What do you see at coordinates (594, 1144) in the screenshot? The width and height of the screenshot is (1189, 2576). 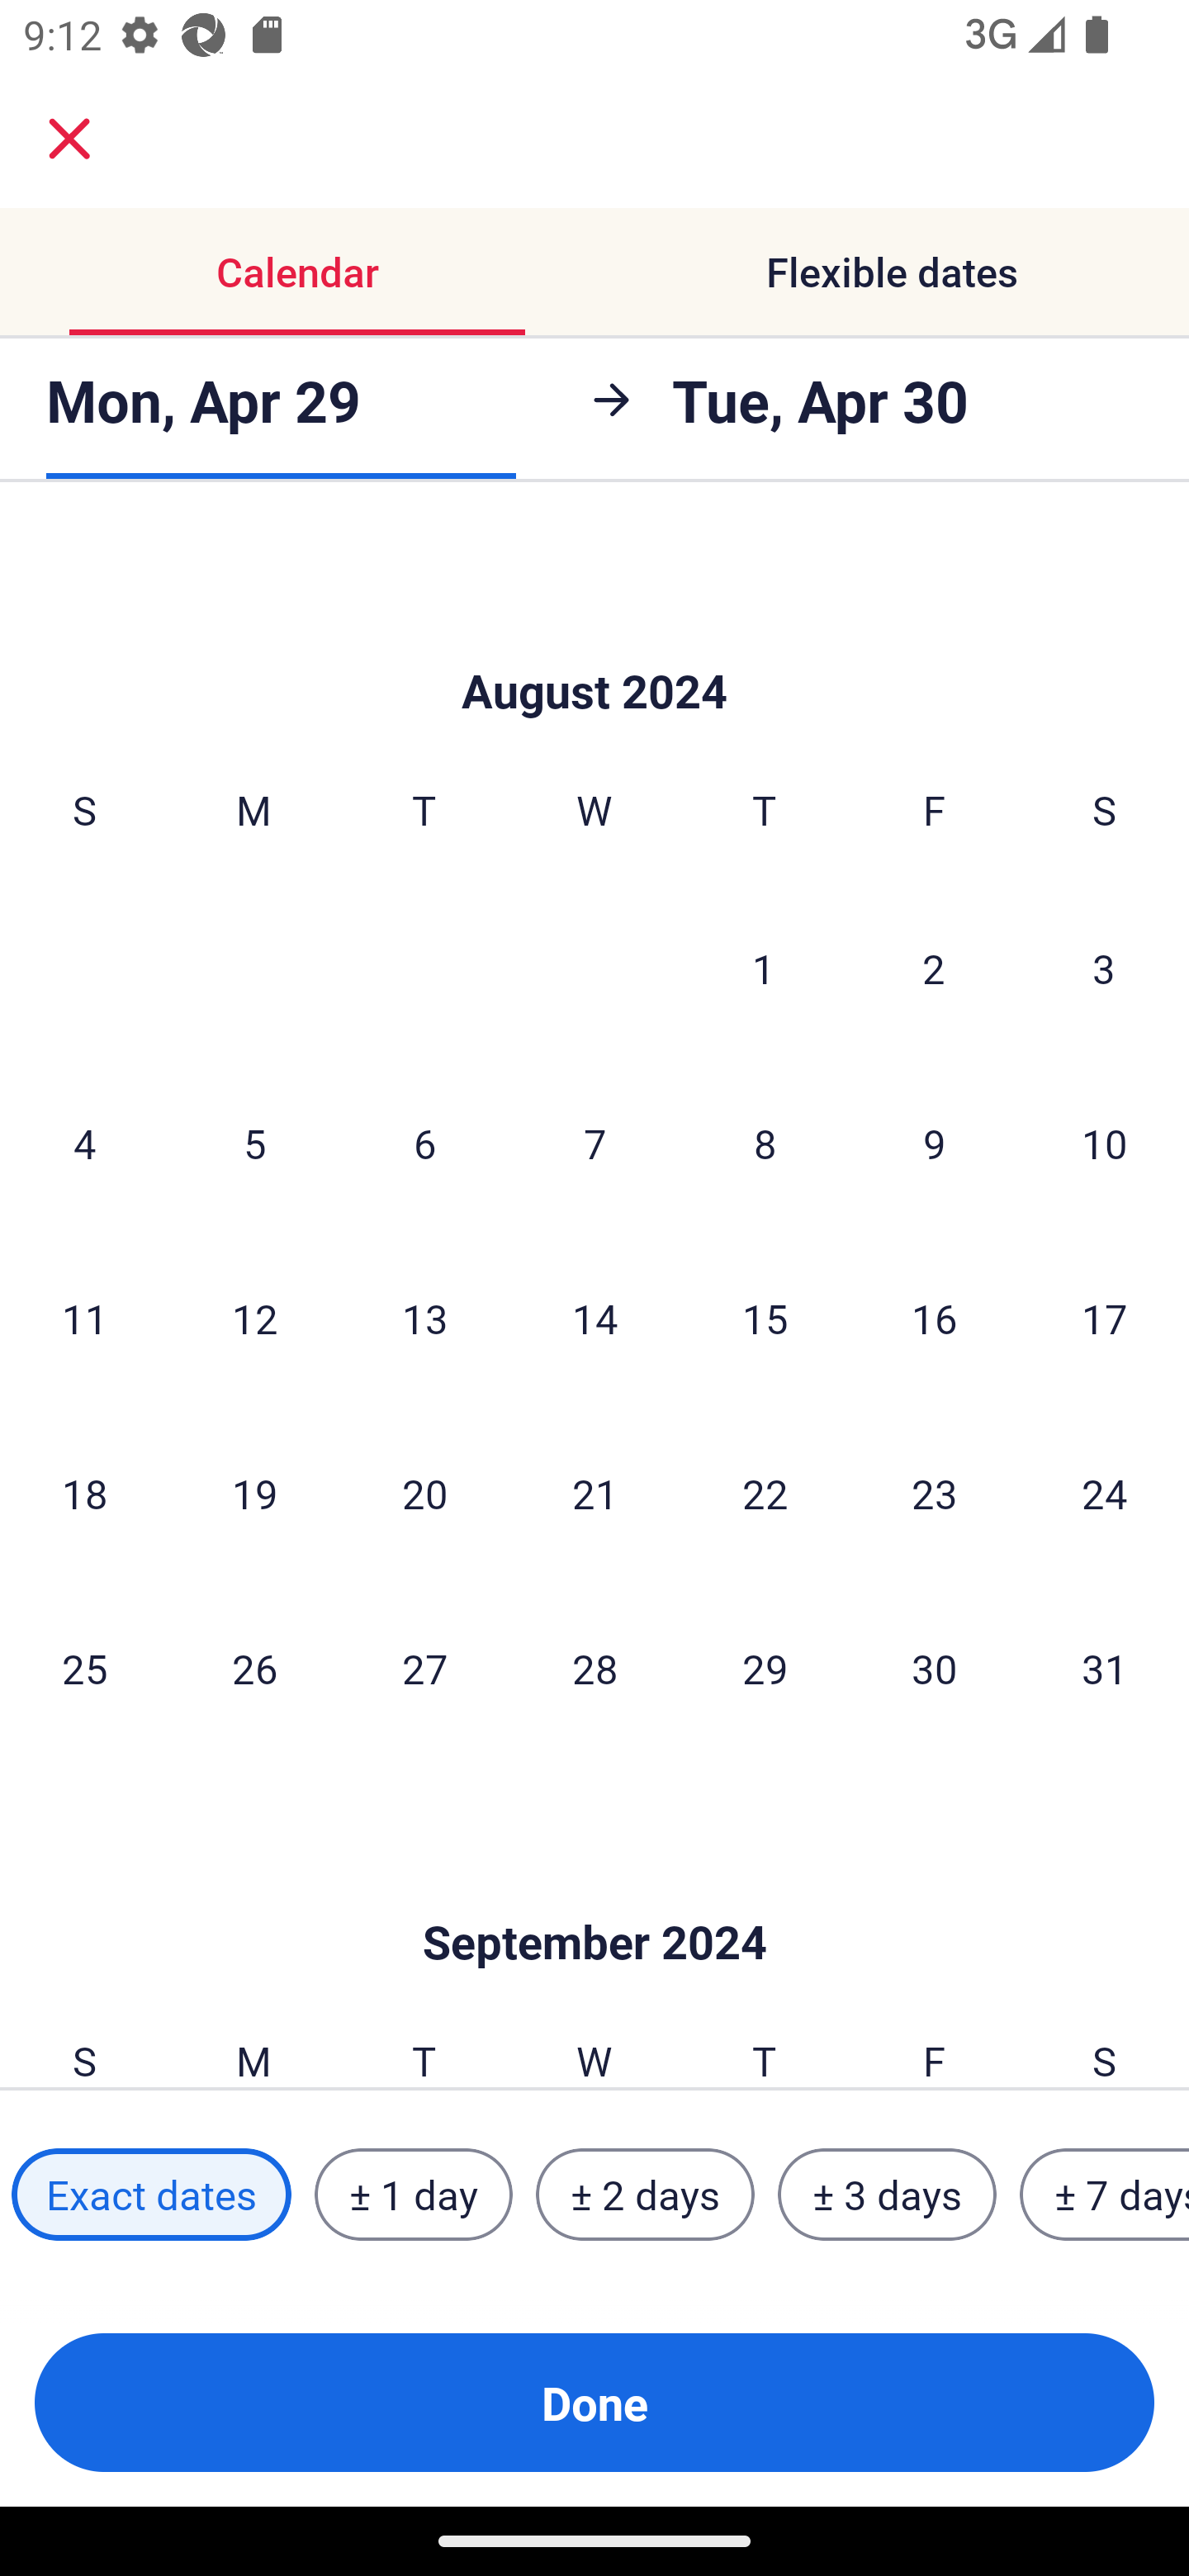 I see `7 Wednesday, August 7, 2024` at bounding box center [594, 1144].